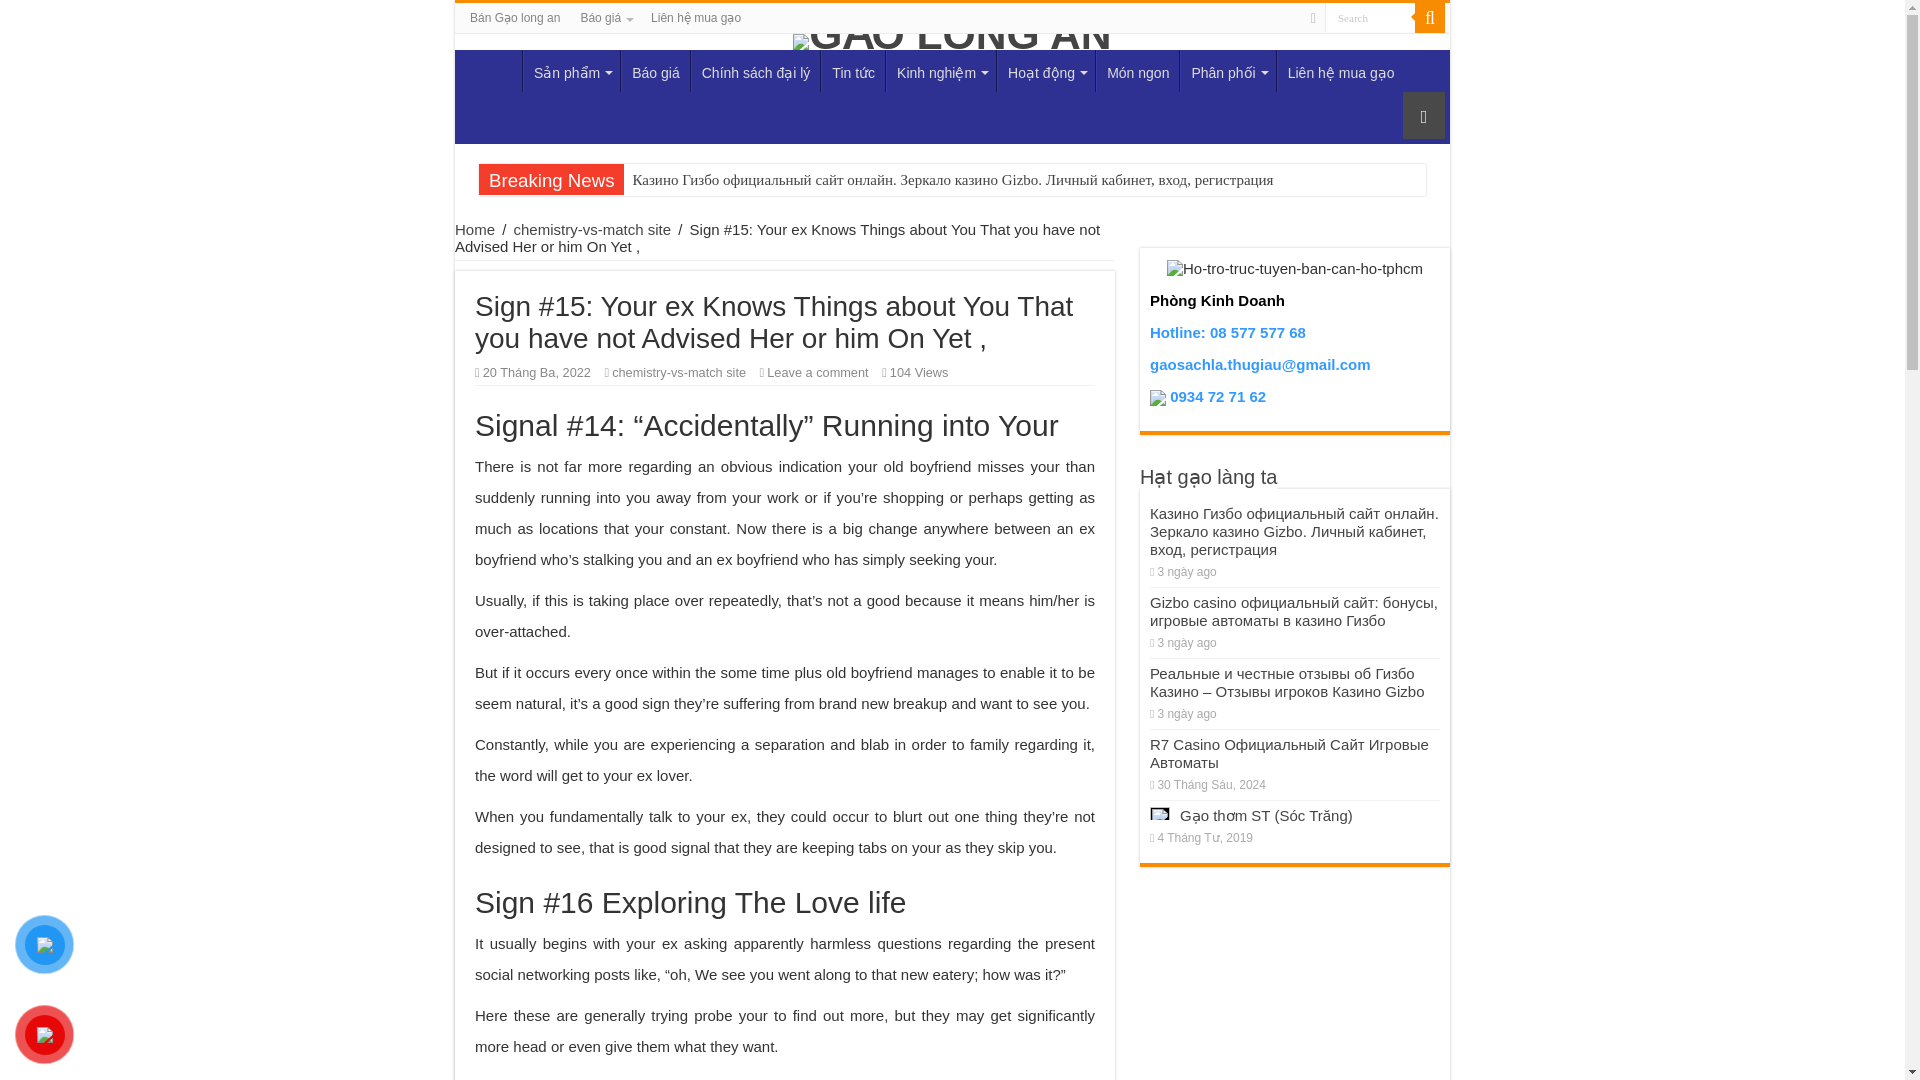 This screenshot has height=1080, width=1920. What do you see at coordinates (1424, 115) in the screenshot?
I see `Random Article` at bounding box center [1424, 115].